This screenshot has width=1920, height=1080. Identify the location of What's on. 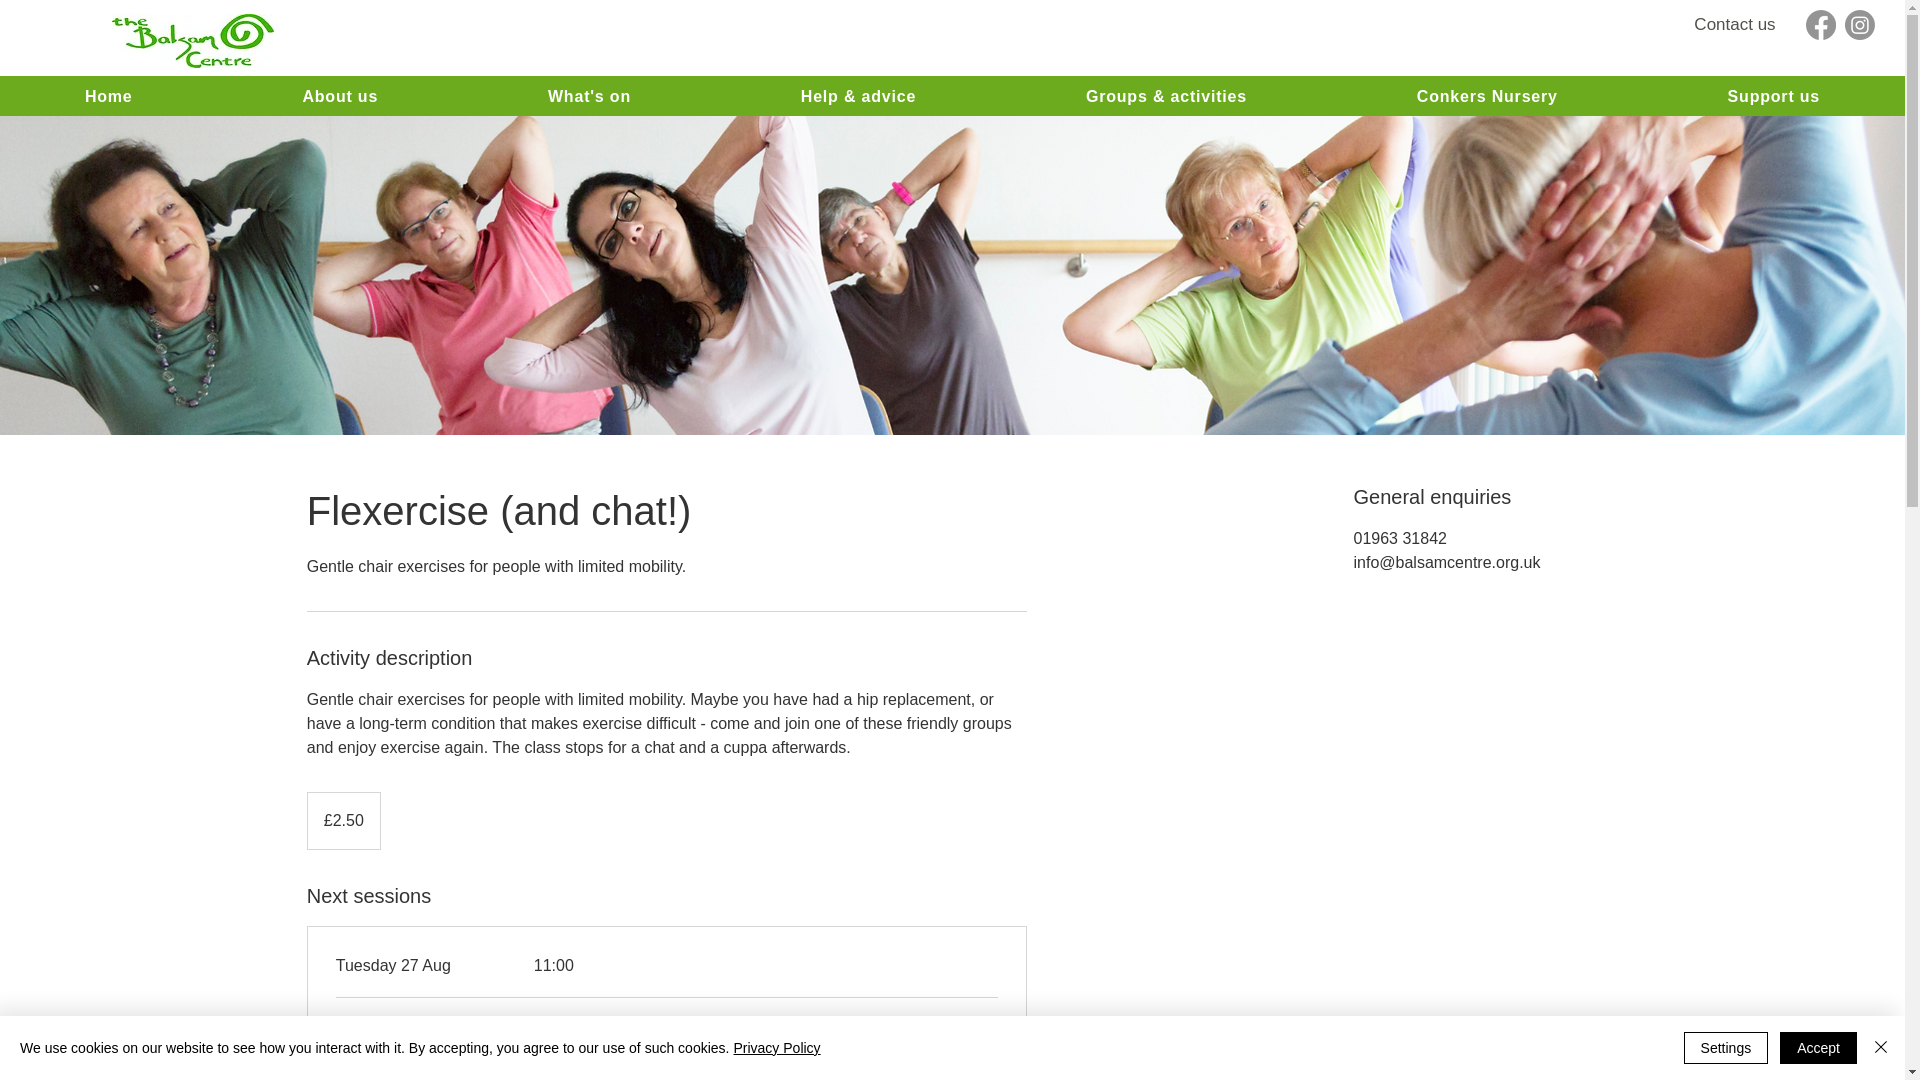
(589, 96).